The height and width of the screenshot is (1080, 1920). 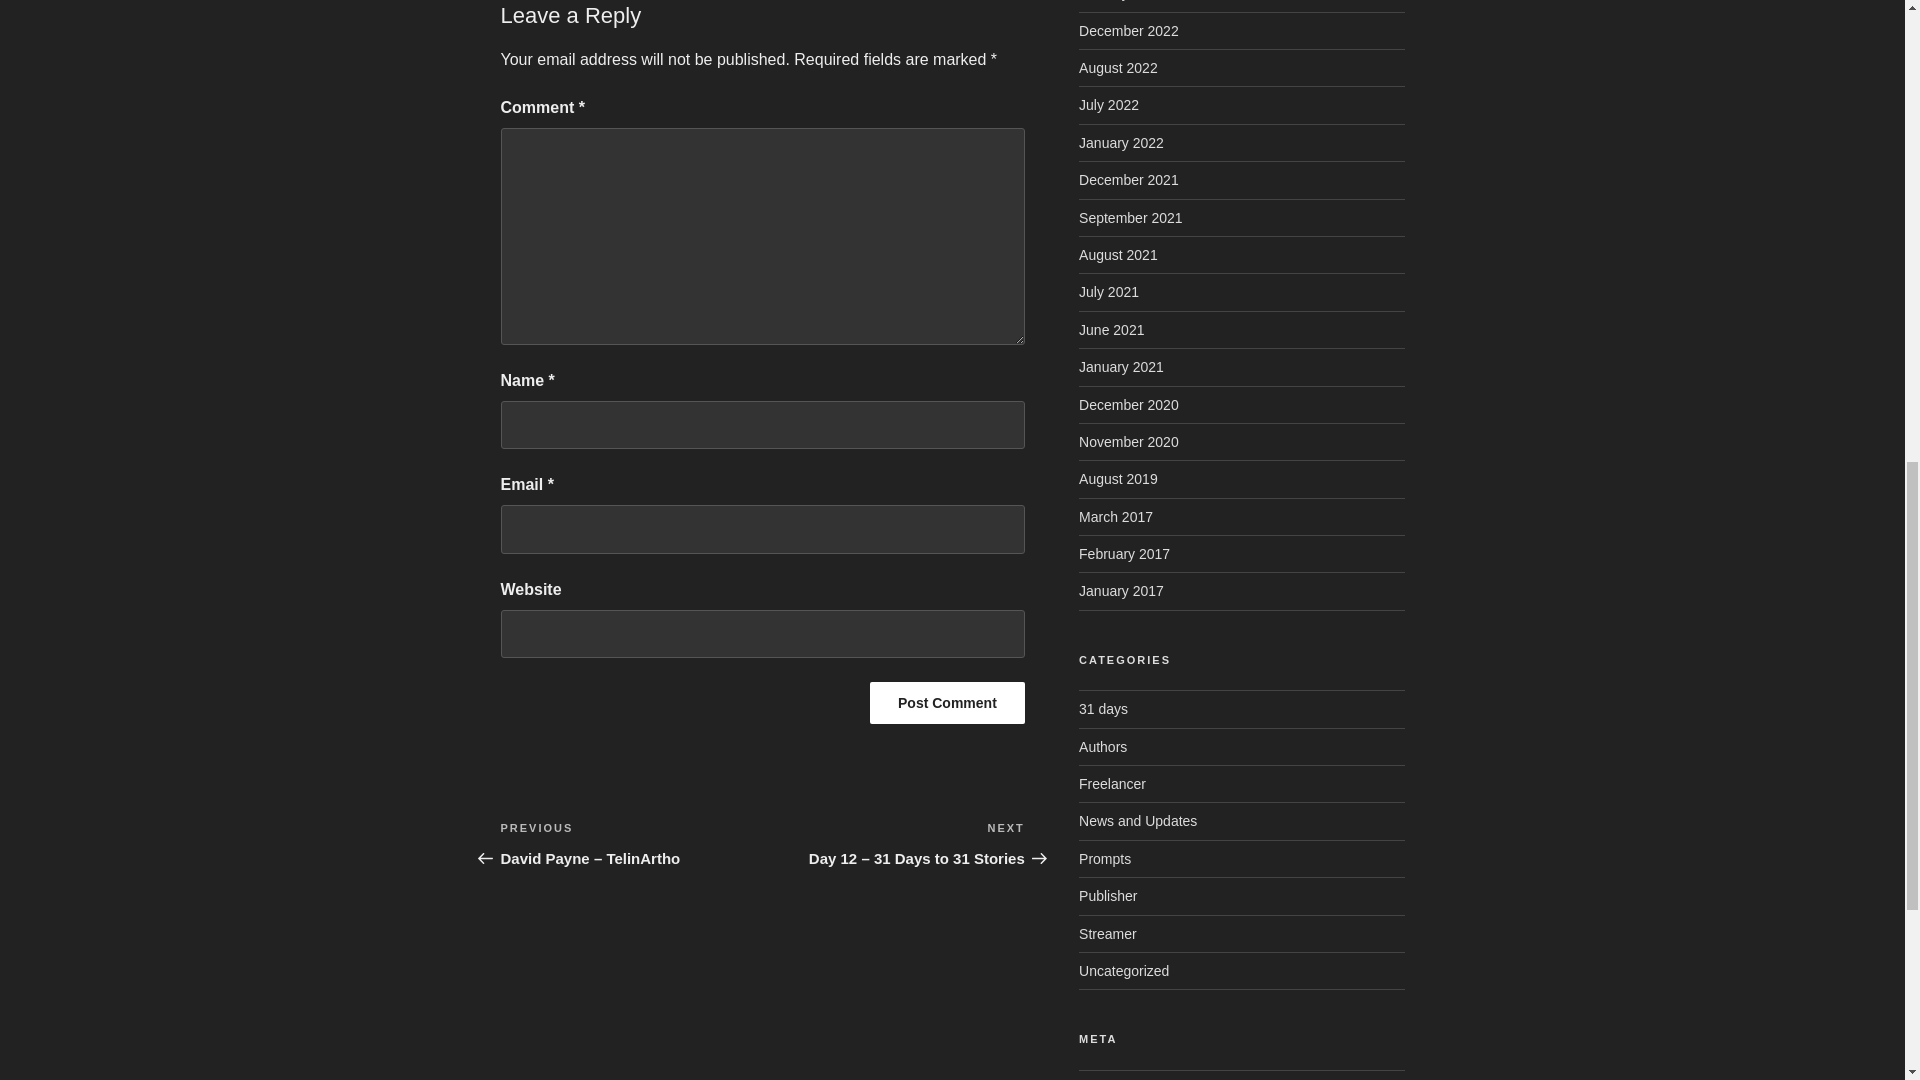 What do you see at coordinates (1128, 30) in the screenshot?
I see `December 2022` at bounding box center [1128, 30].